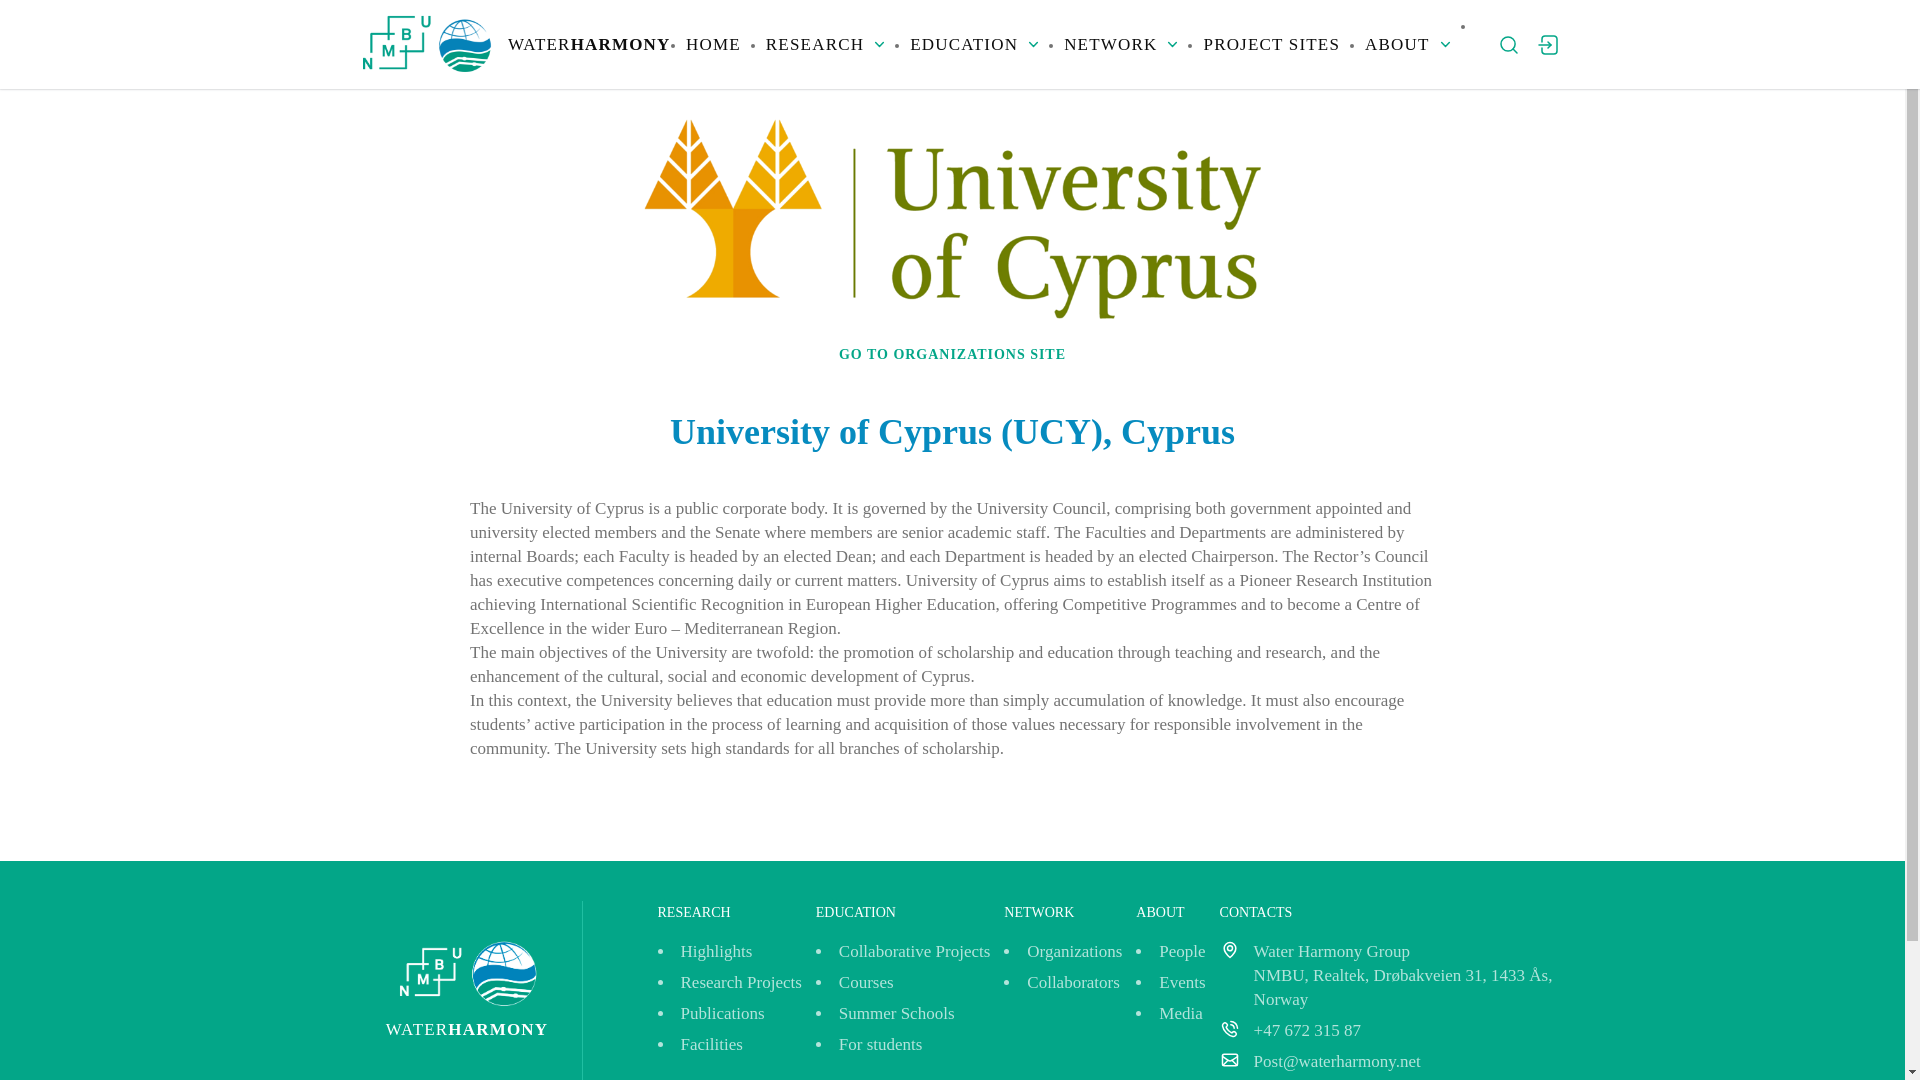  I want to click on NETWORK, so click(1120, 44).